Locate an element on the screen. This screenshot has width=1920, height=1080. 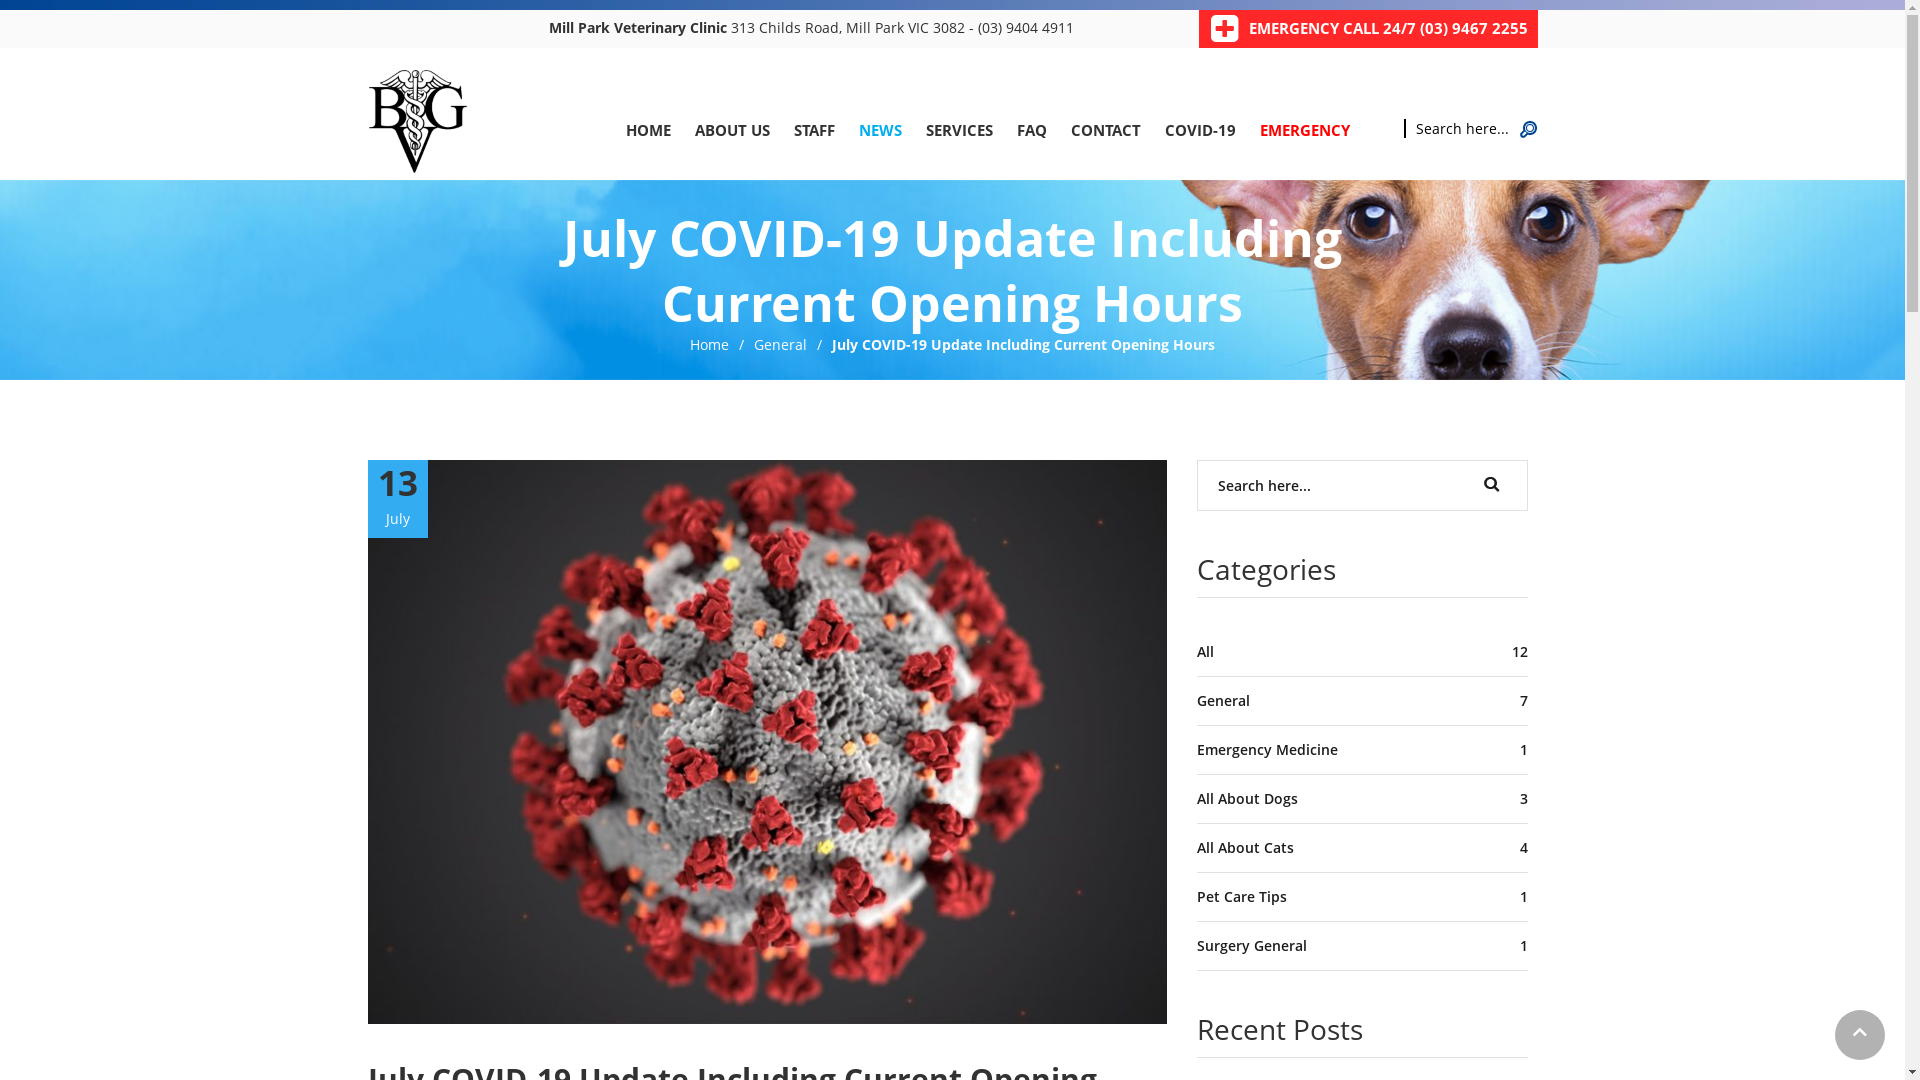
SERVICES is located at coordinates (960, 130).